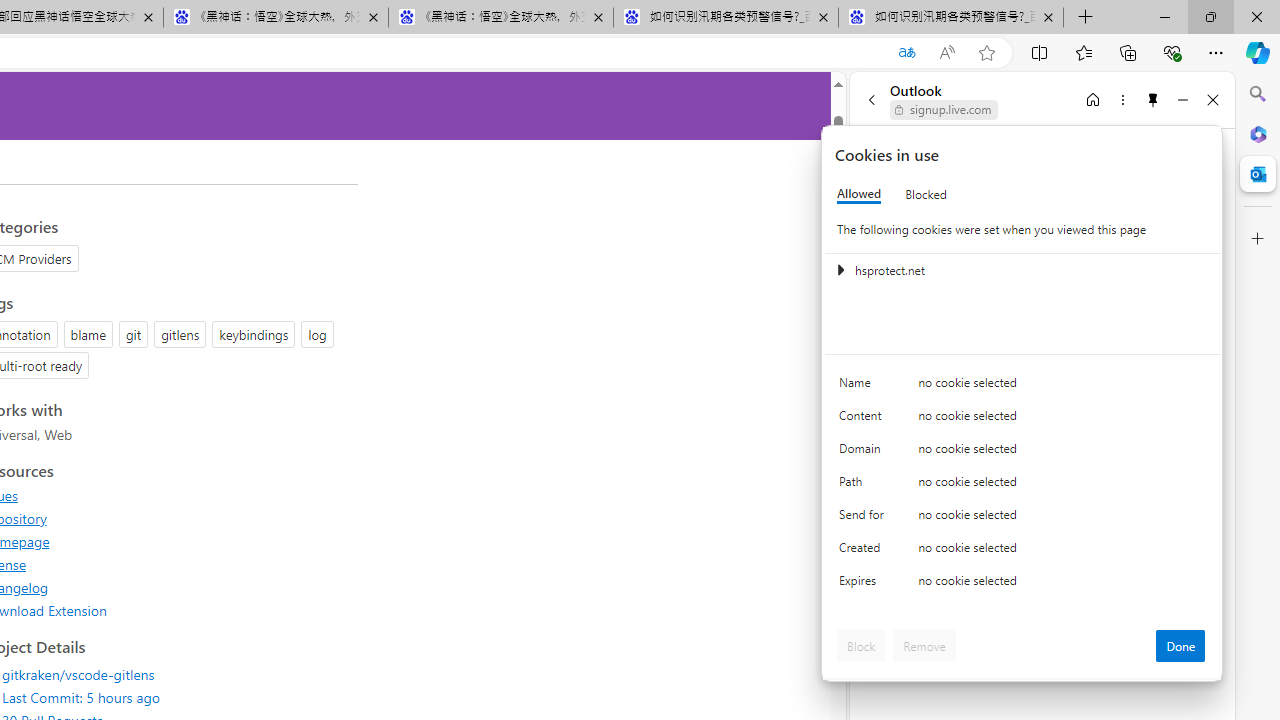 Image resolution: width=1280 pixels, height=720 pixels. What do you see at coordinates (1062, 586) in the screenshot?
I see `no cookie selected` at bounding box center [1062, 586].